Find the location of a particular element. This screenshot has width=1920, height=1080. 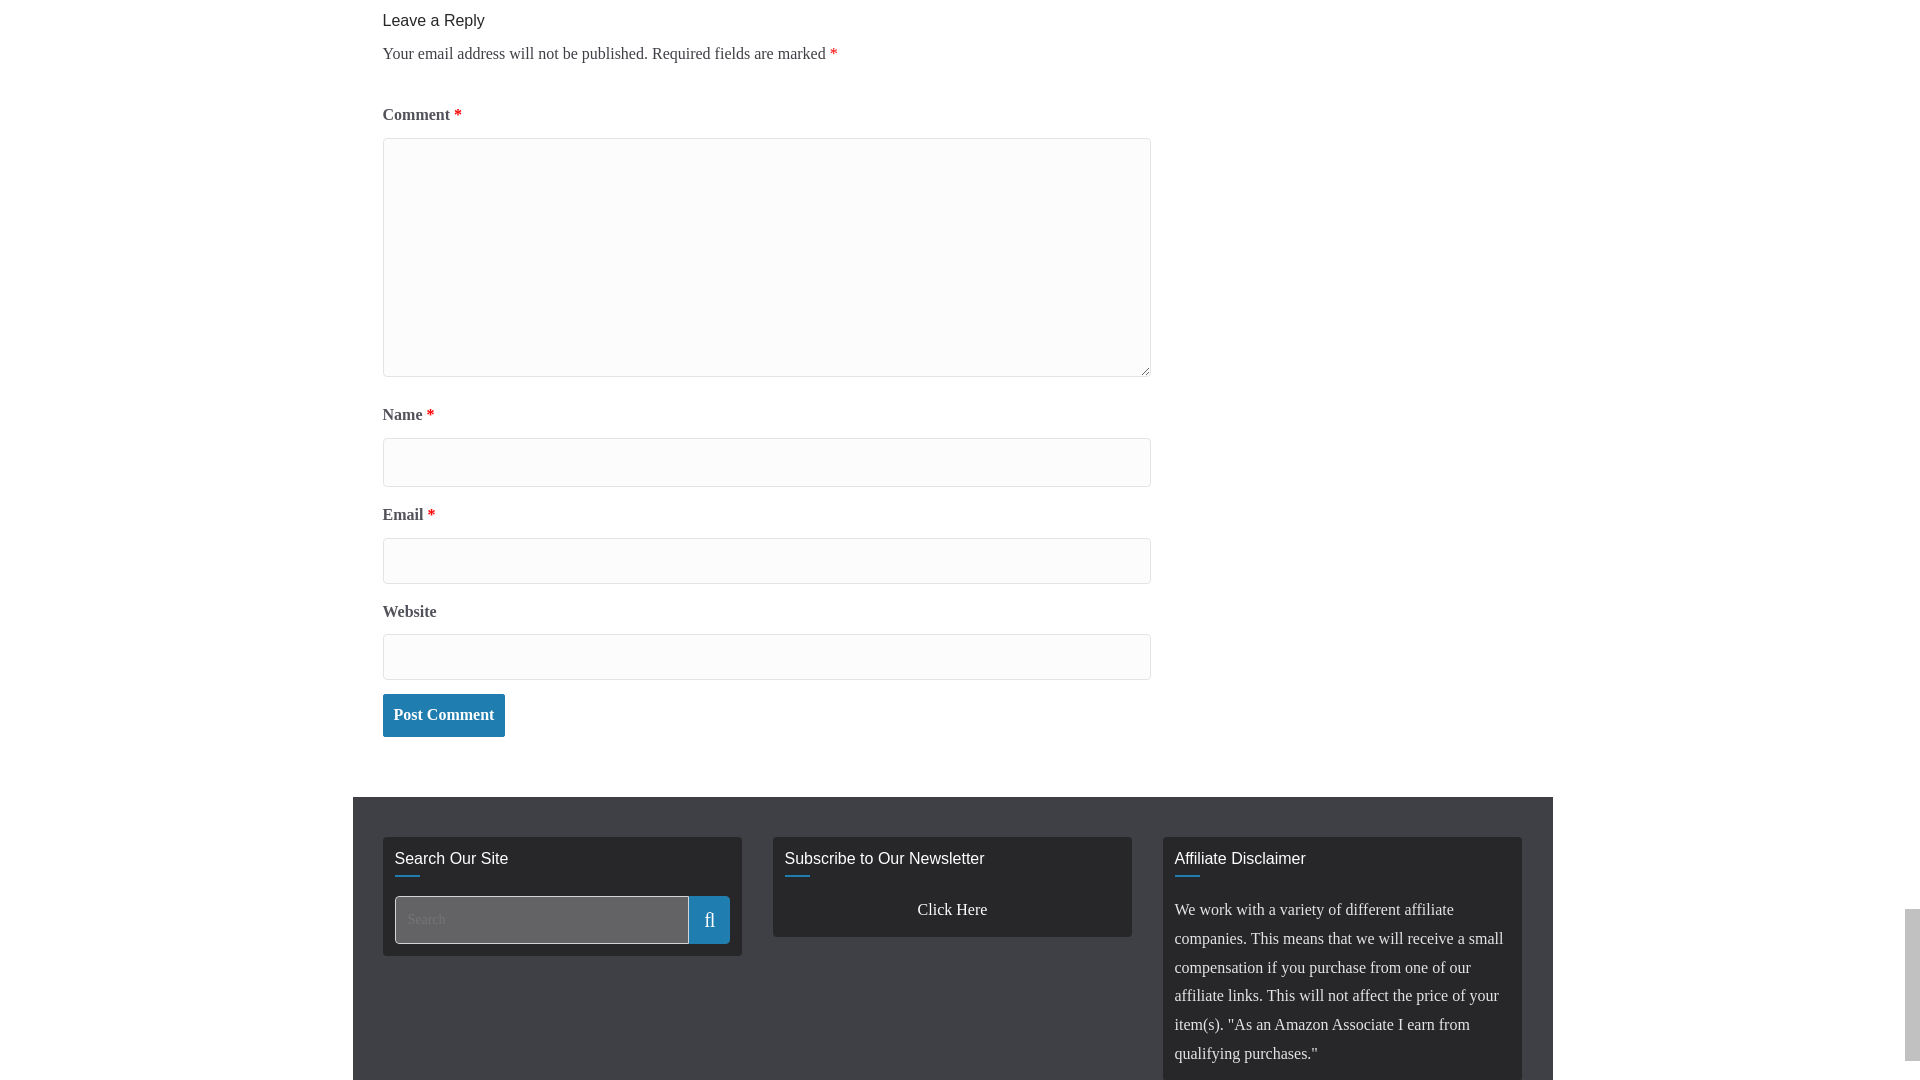

Post Comment is located at coordinates (443, 715).